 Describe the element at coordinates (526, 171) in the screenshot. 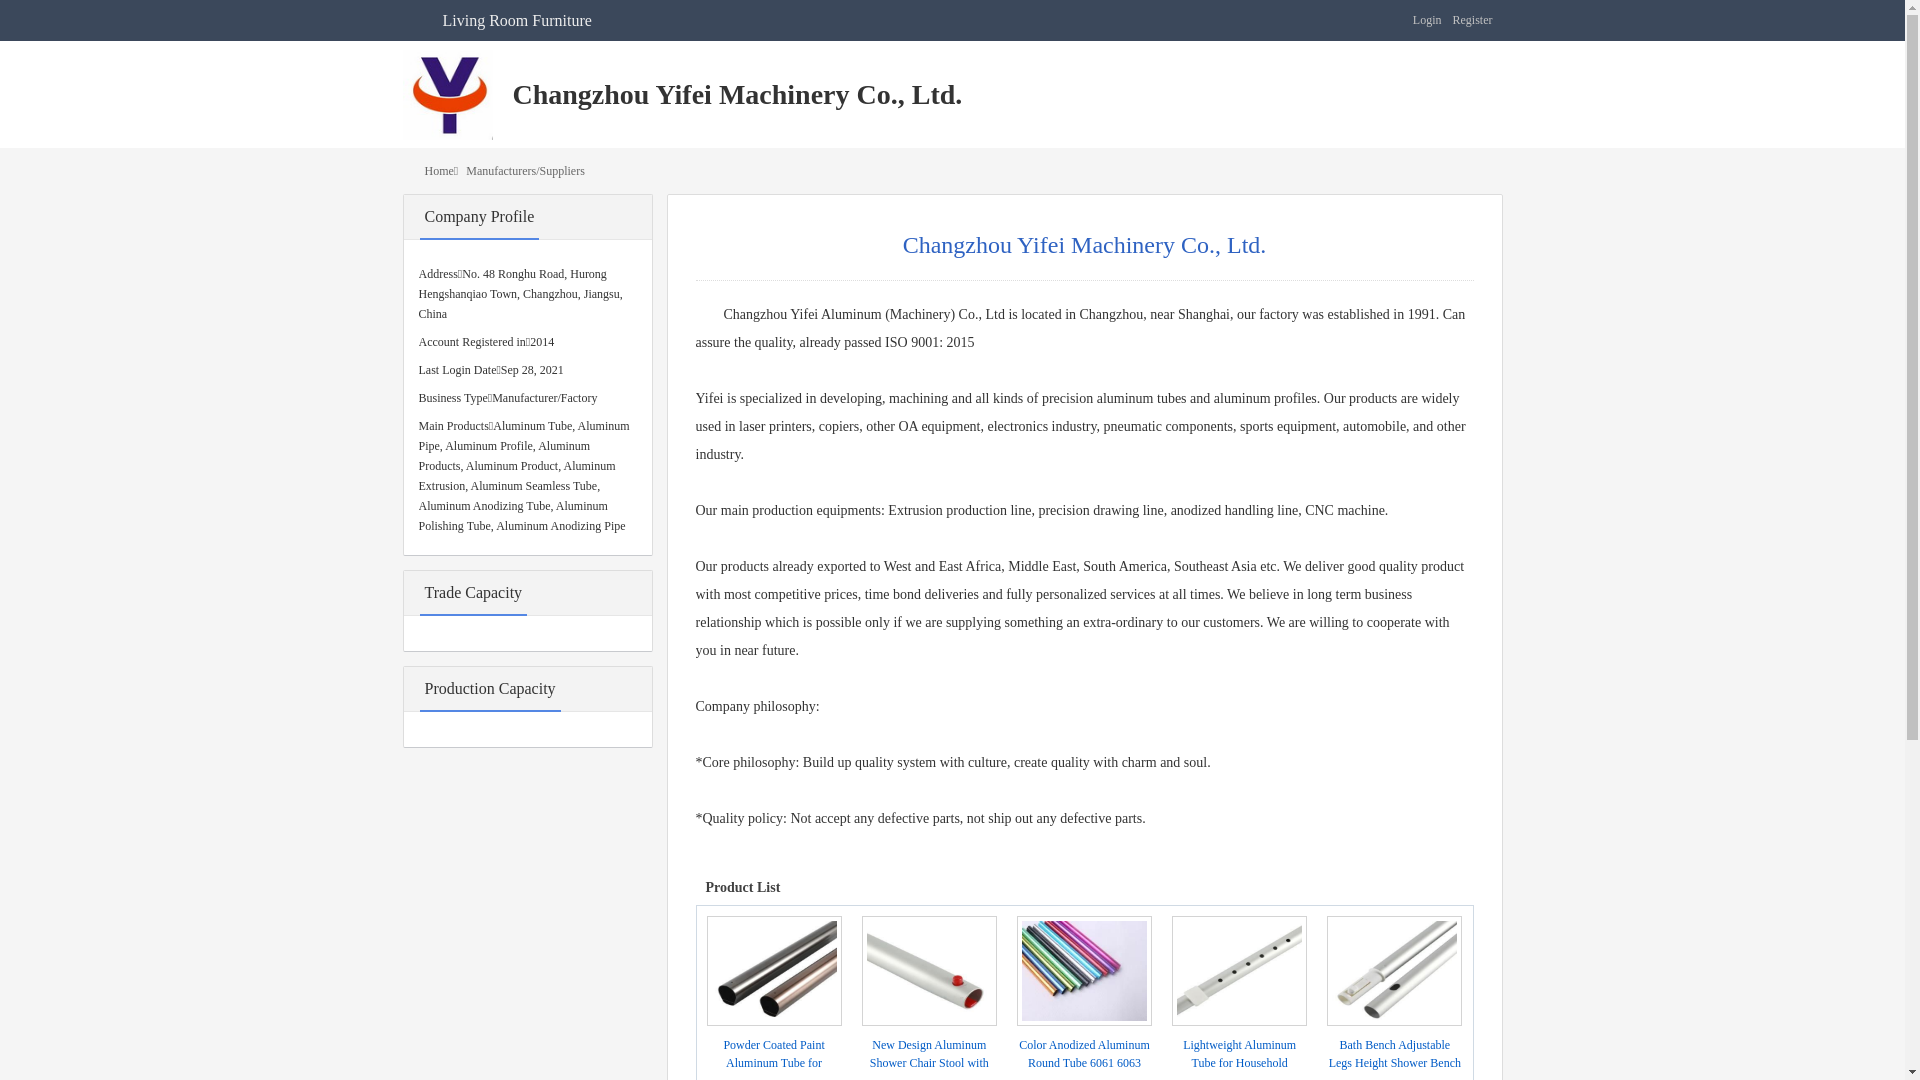

I see `Manufacturers/Suppliers` at that location.